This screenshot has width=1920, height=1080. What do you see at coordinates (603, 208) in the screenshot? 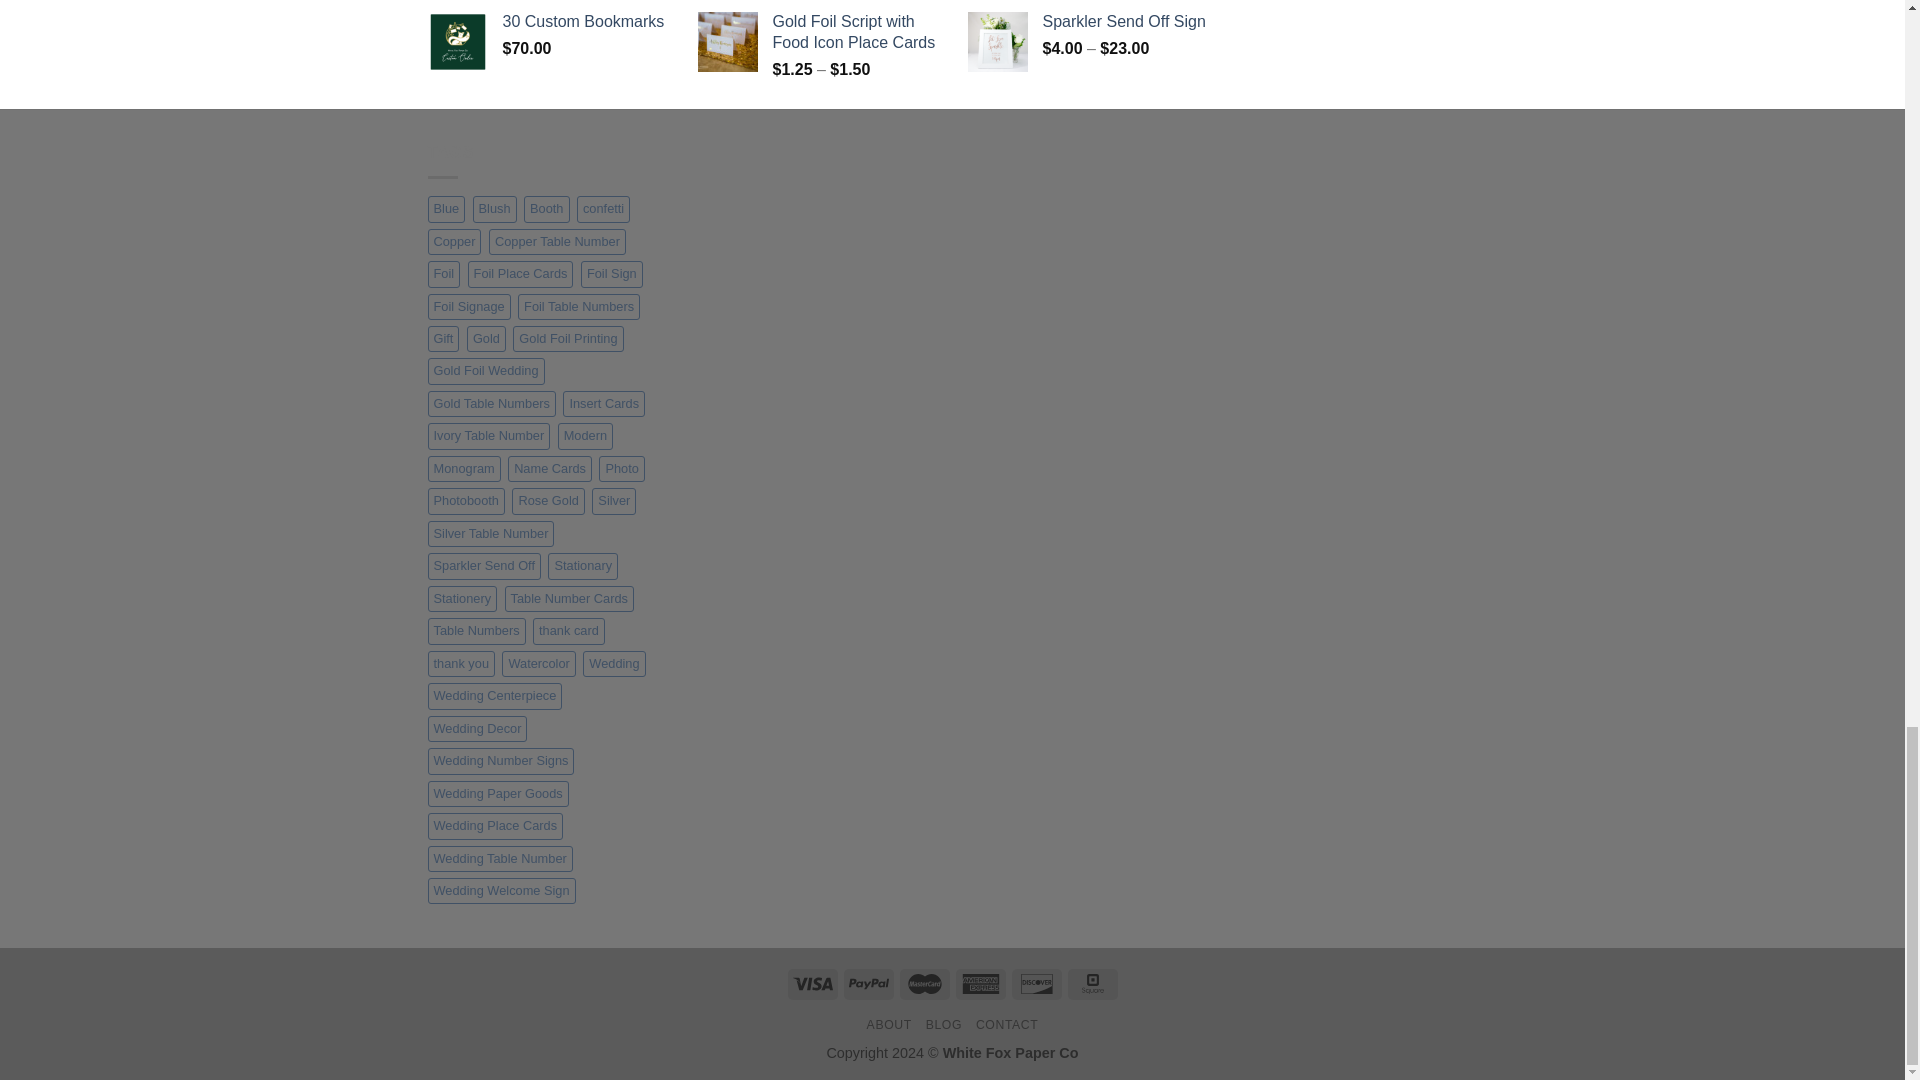
I see `confetti` at bounding box center [603, 208].